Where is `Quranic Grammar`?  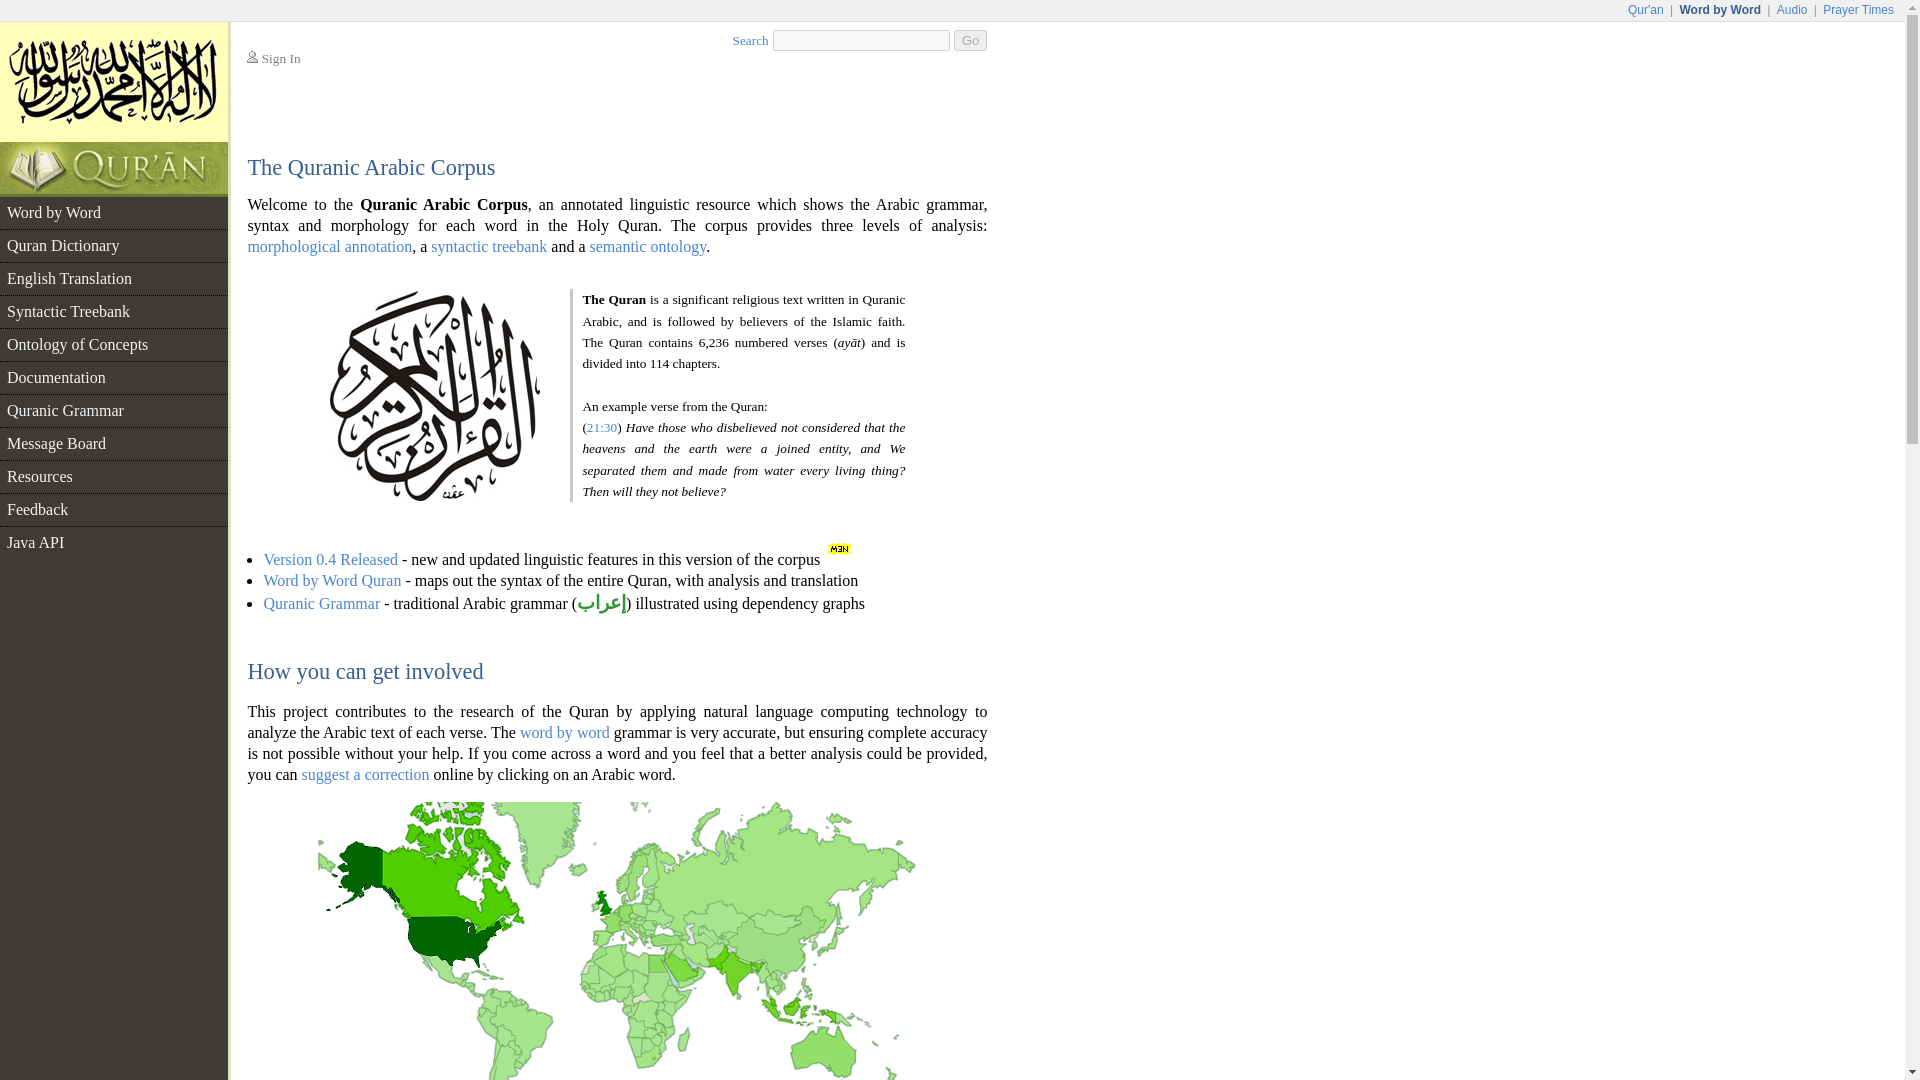
Quranic Grammar is located at coordinates (114, 410).